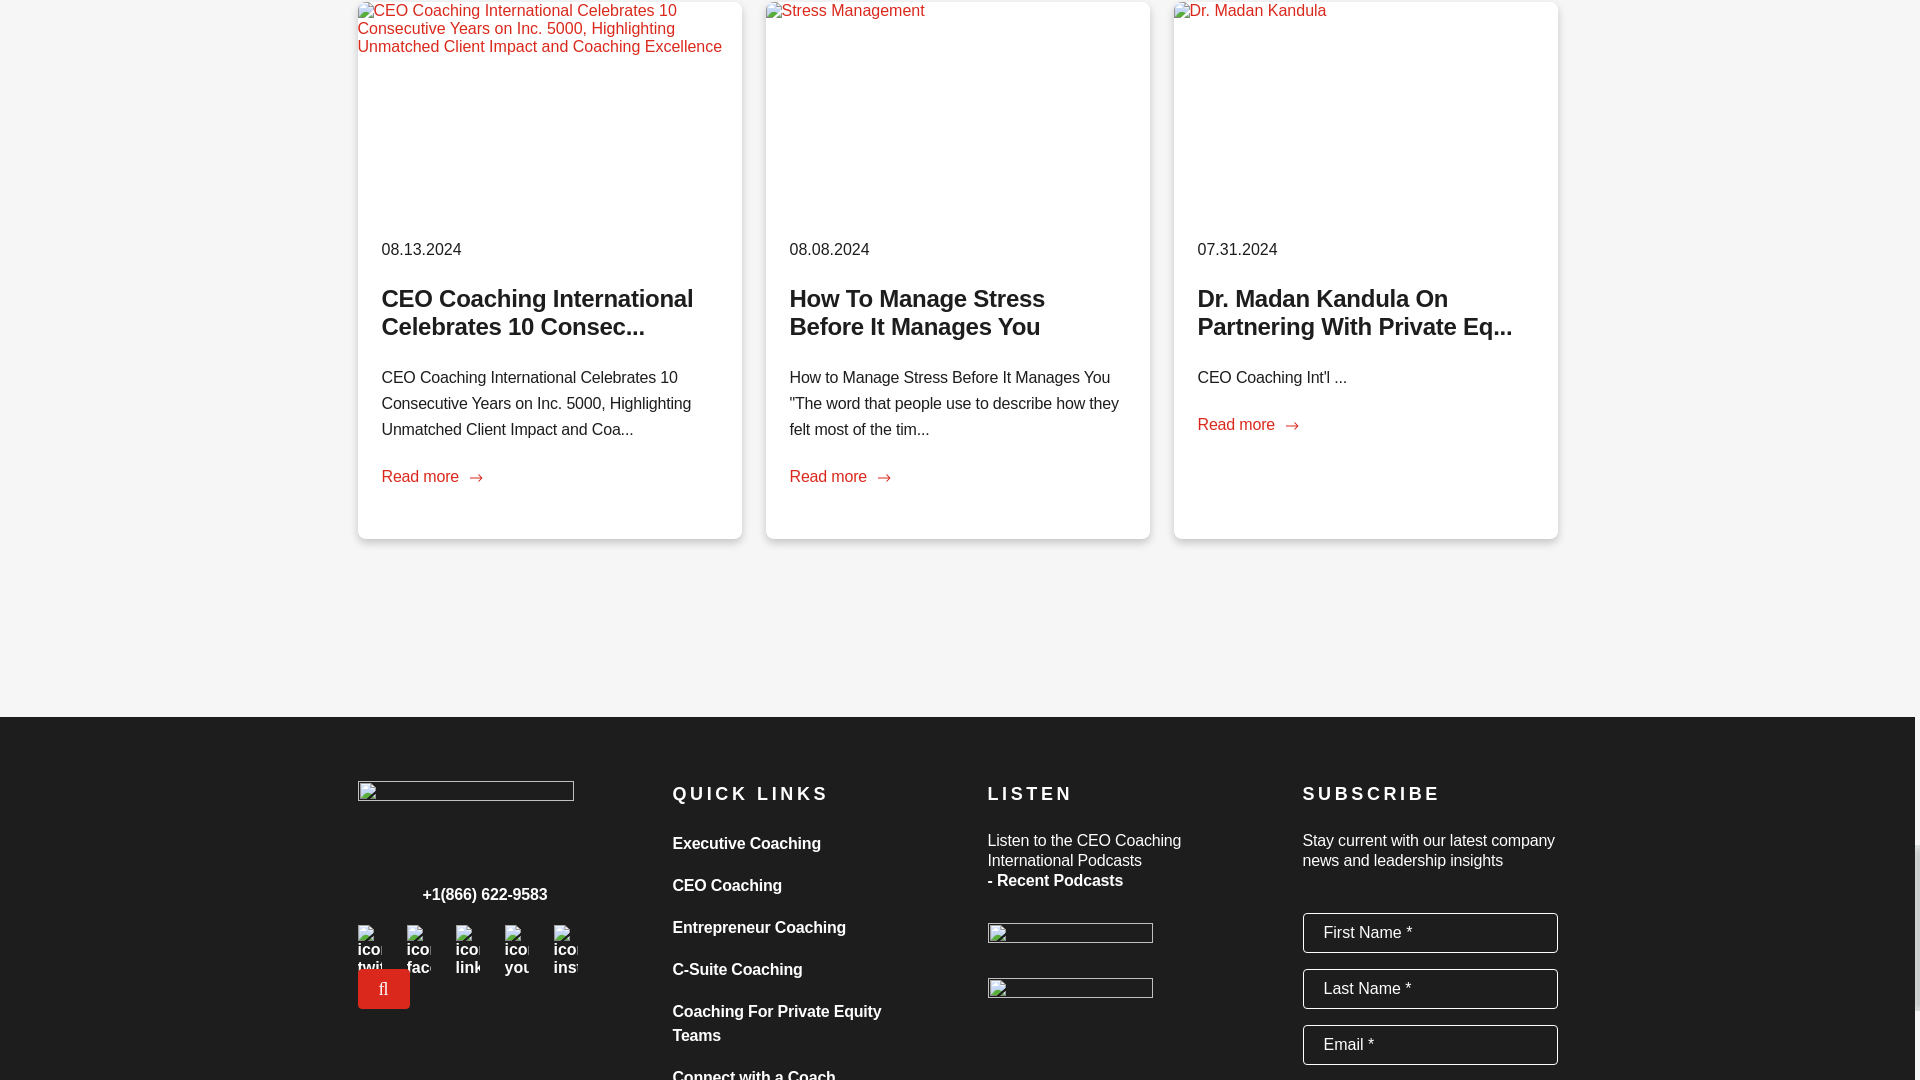  What do you see at coordinates (726, 885) in the screenshot?
I see `CEO Coaching` at bounding box center [726, 885].